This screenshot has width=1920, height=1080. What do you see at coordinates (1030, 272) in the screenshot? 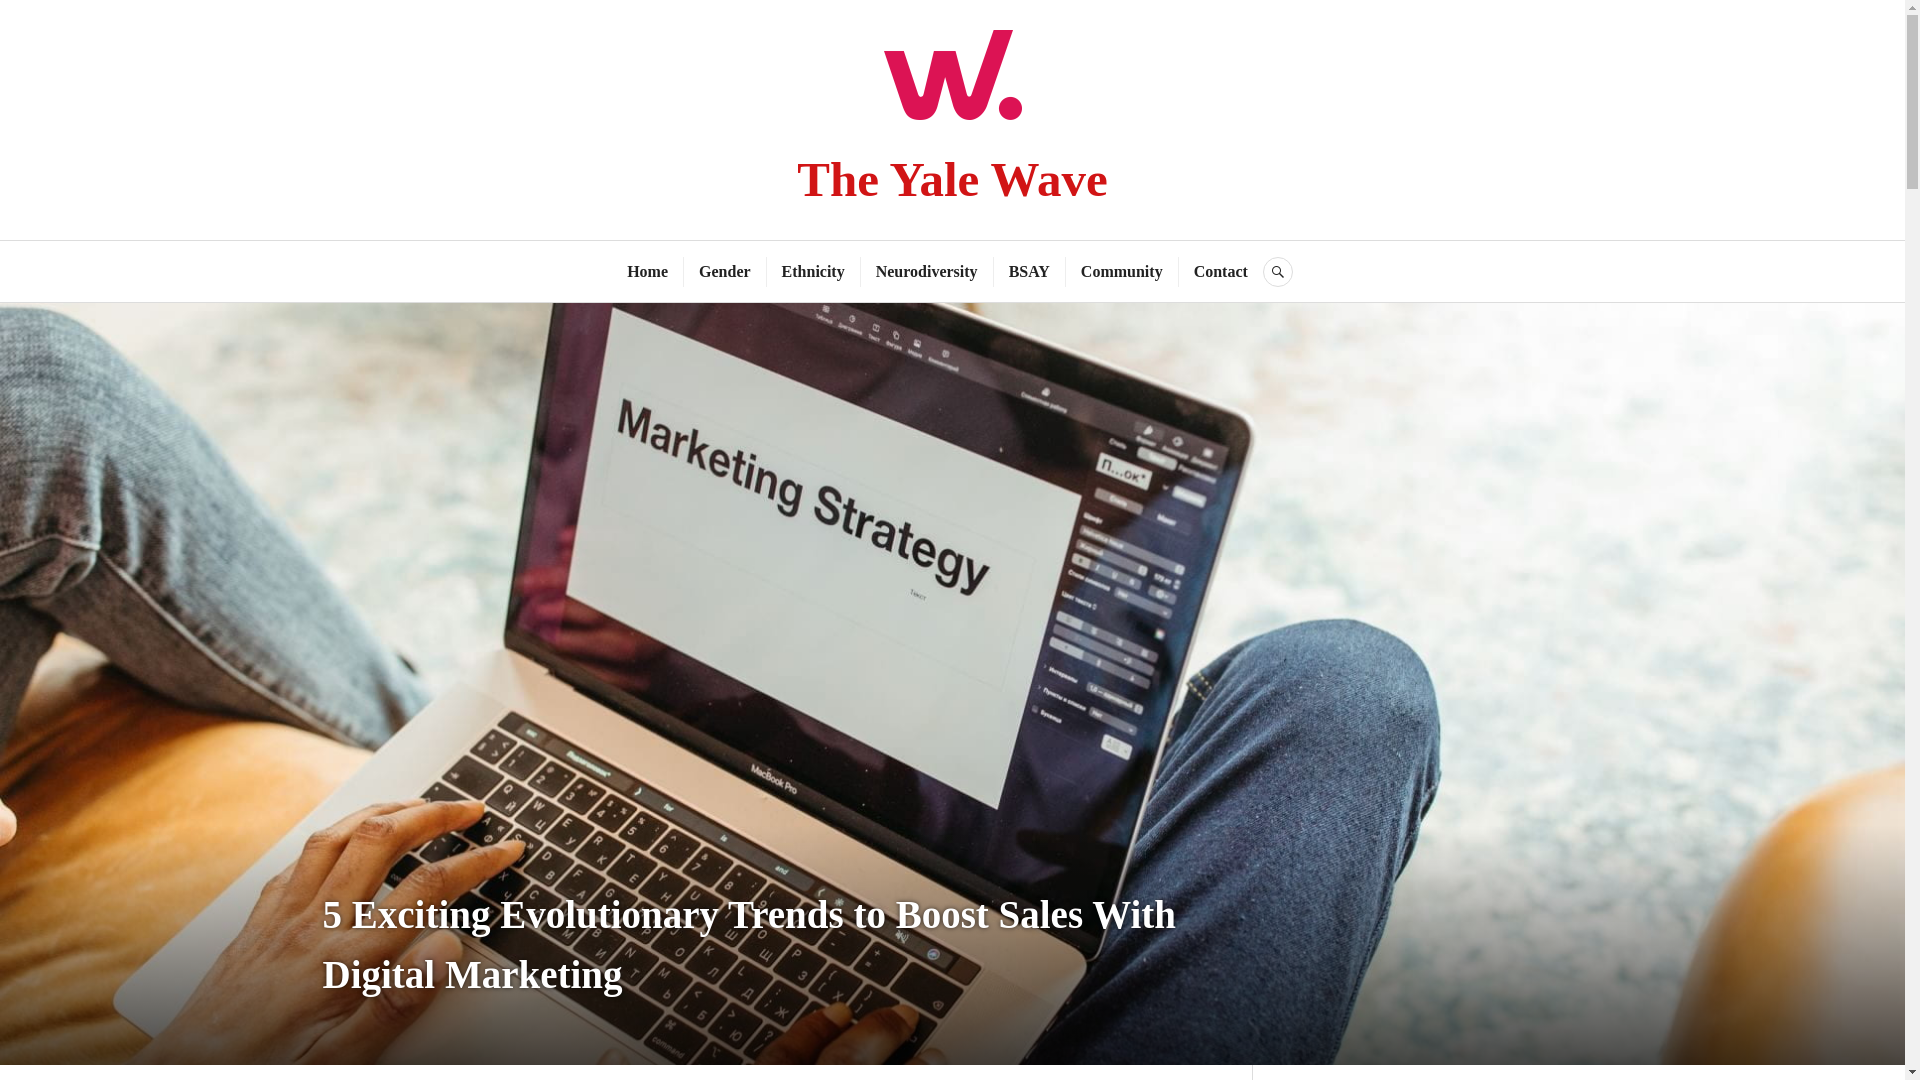
I see `BSAY` at bounding box center [1030, 272].